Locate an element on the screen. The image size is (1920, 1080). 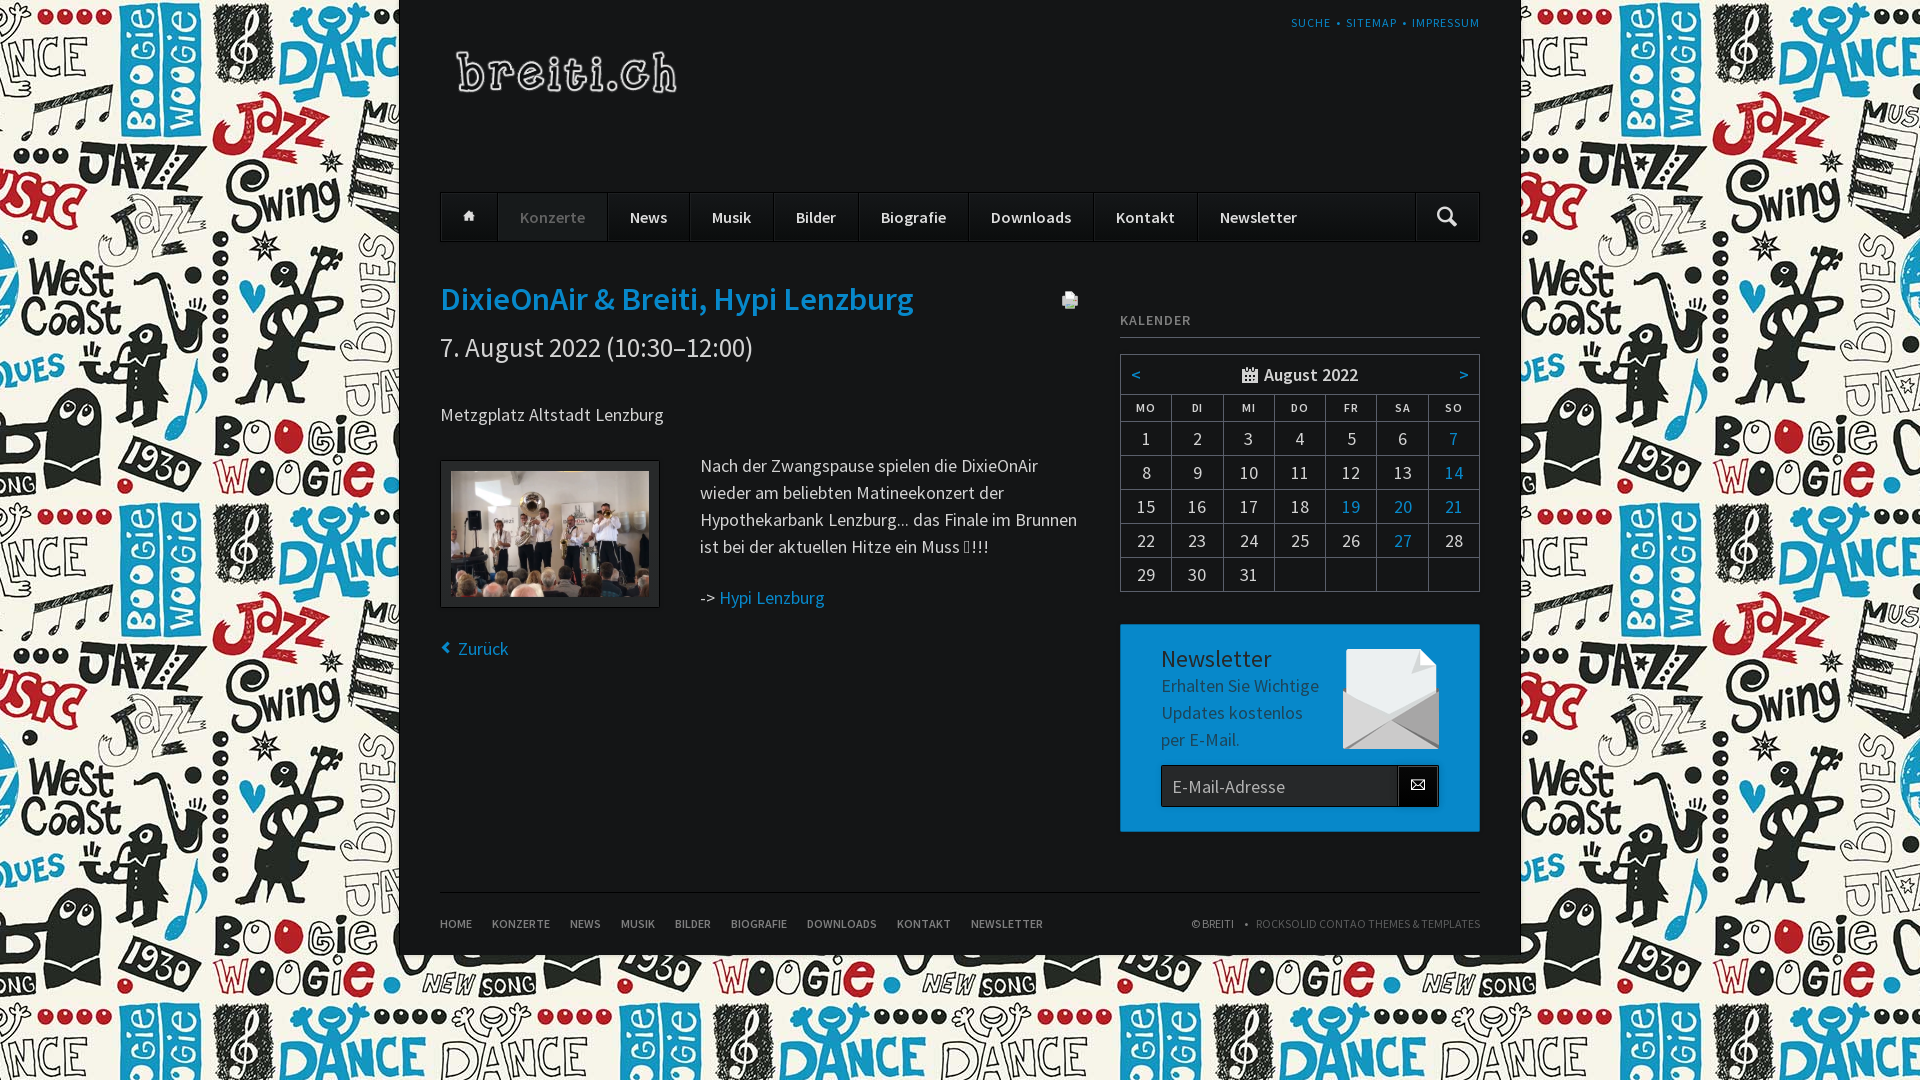
Abonnieren is located at coordinates (1418, 786).